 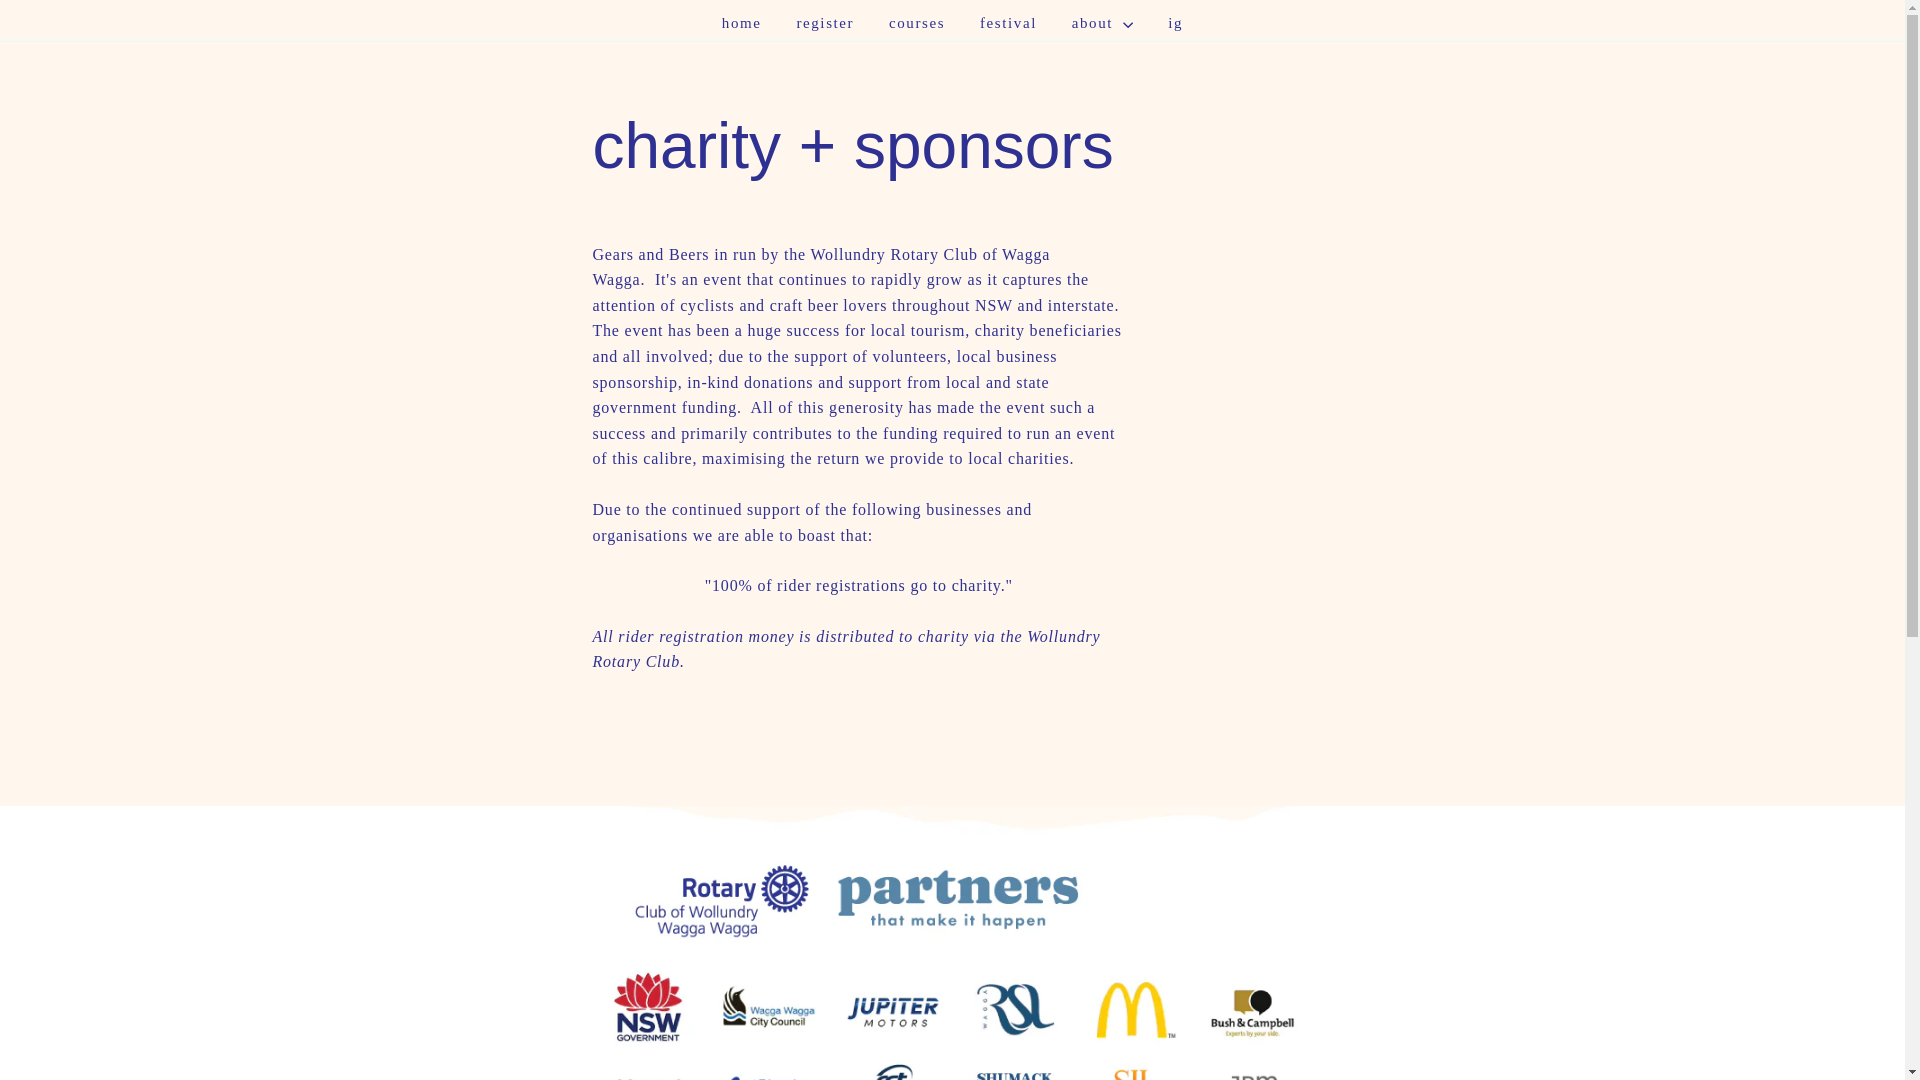 What do you see at coordinates (1102, 22) in the screenshot?
I see `about` at bounding box center [1102, 22].